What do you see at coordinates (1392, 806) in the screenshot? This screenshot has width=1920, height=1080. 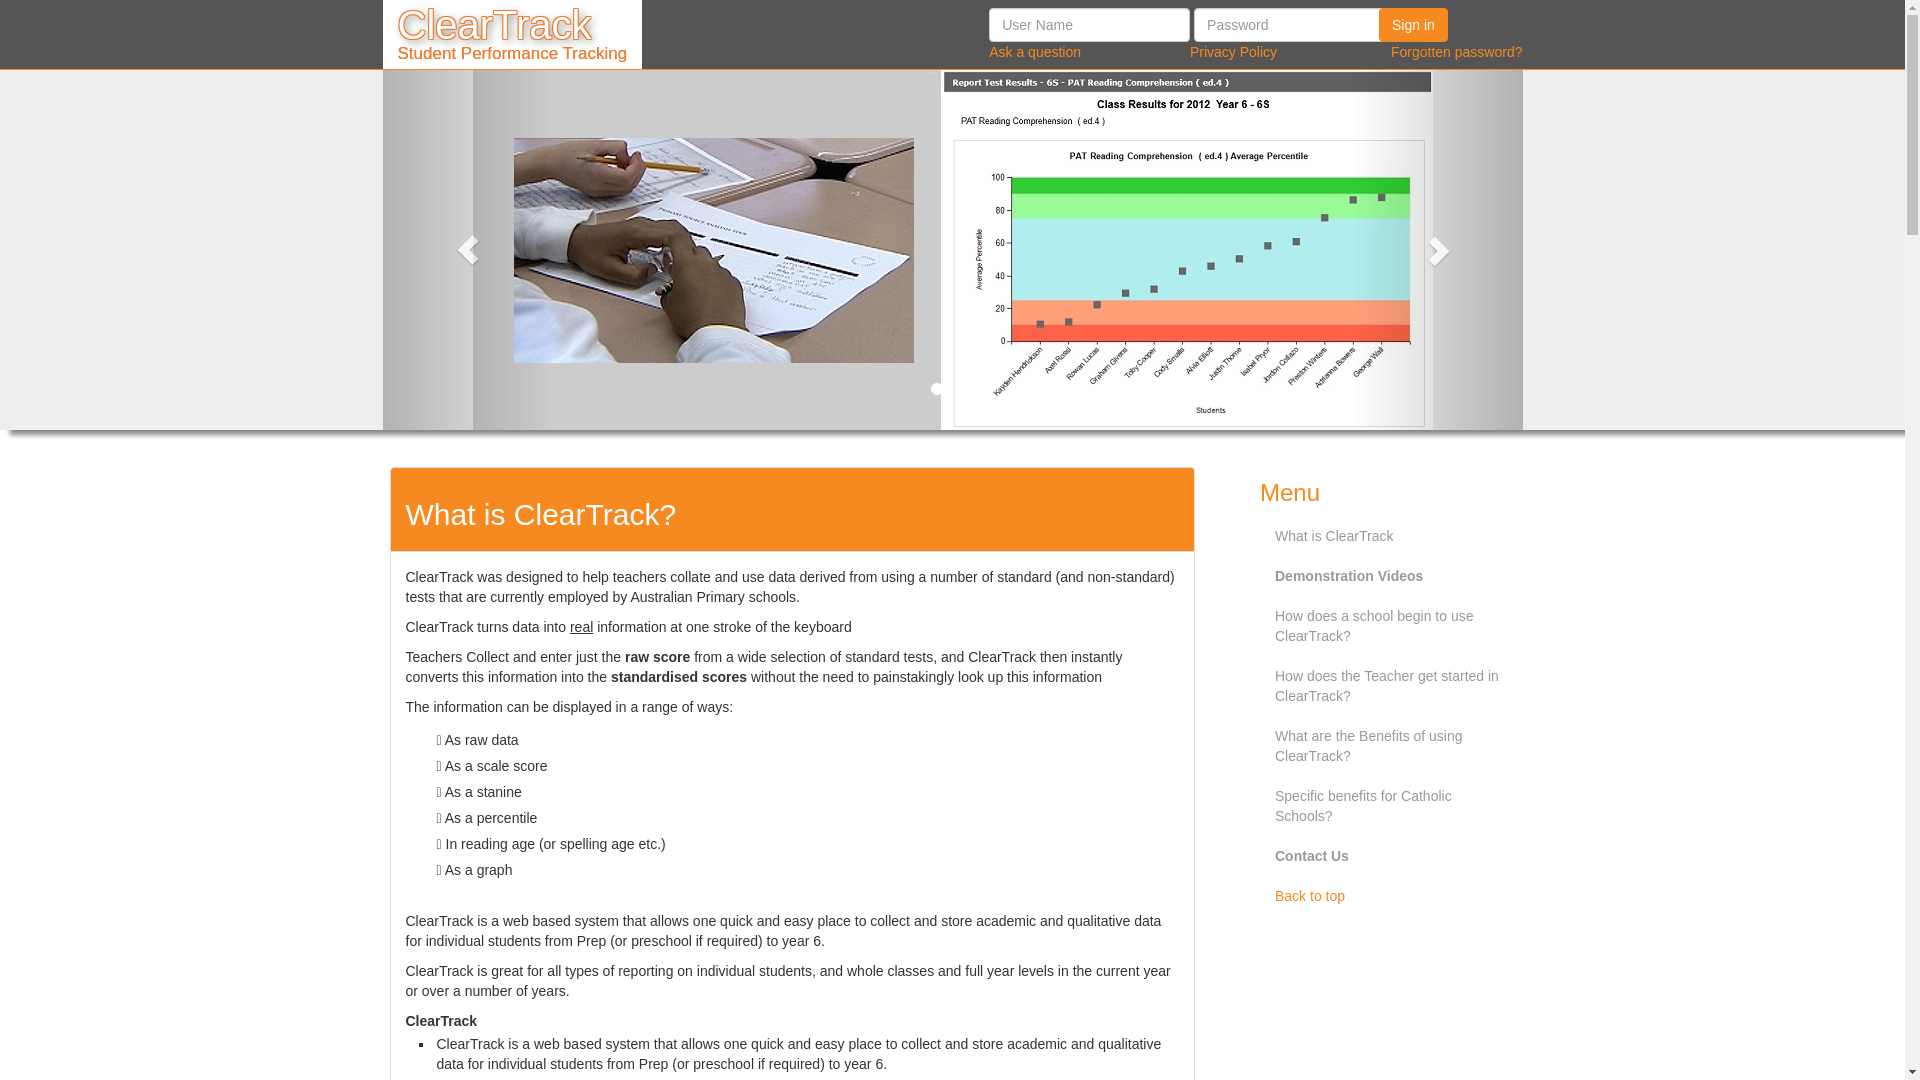 I see `Specific benefits for Catholic Schools?` at bounding box center [1392, 806].